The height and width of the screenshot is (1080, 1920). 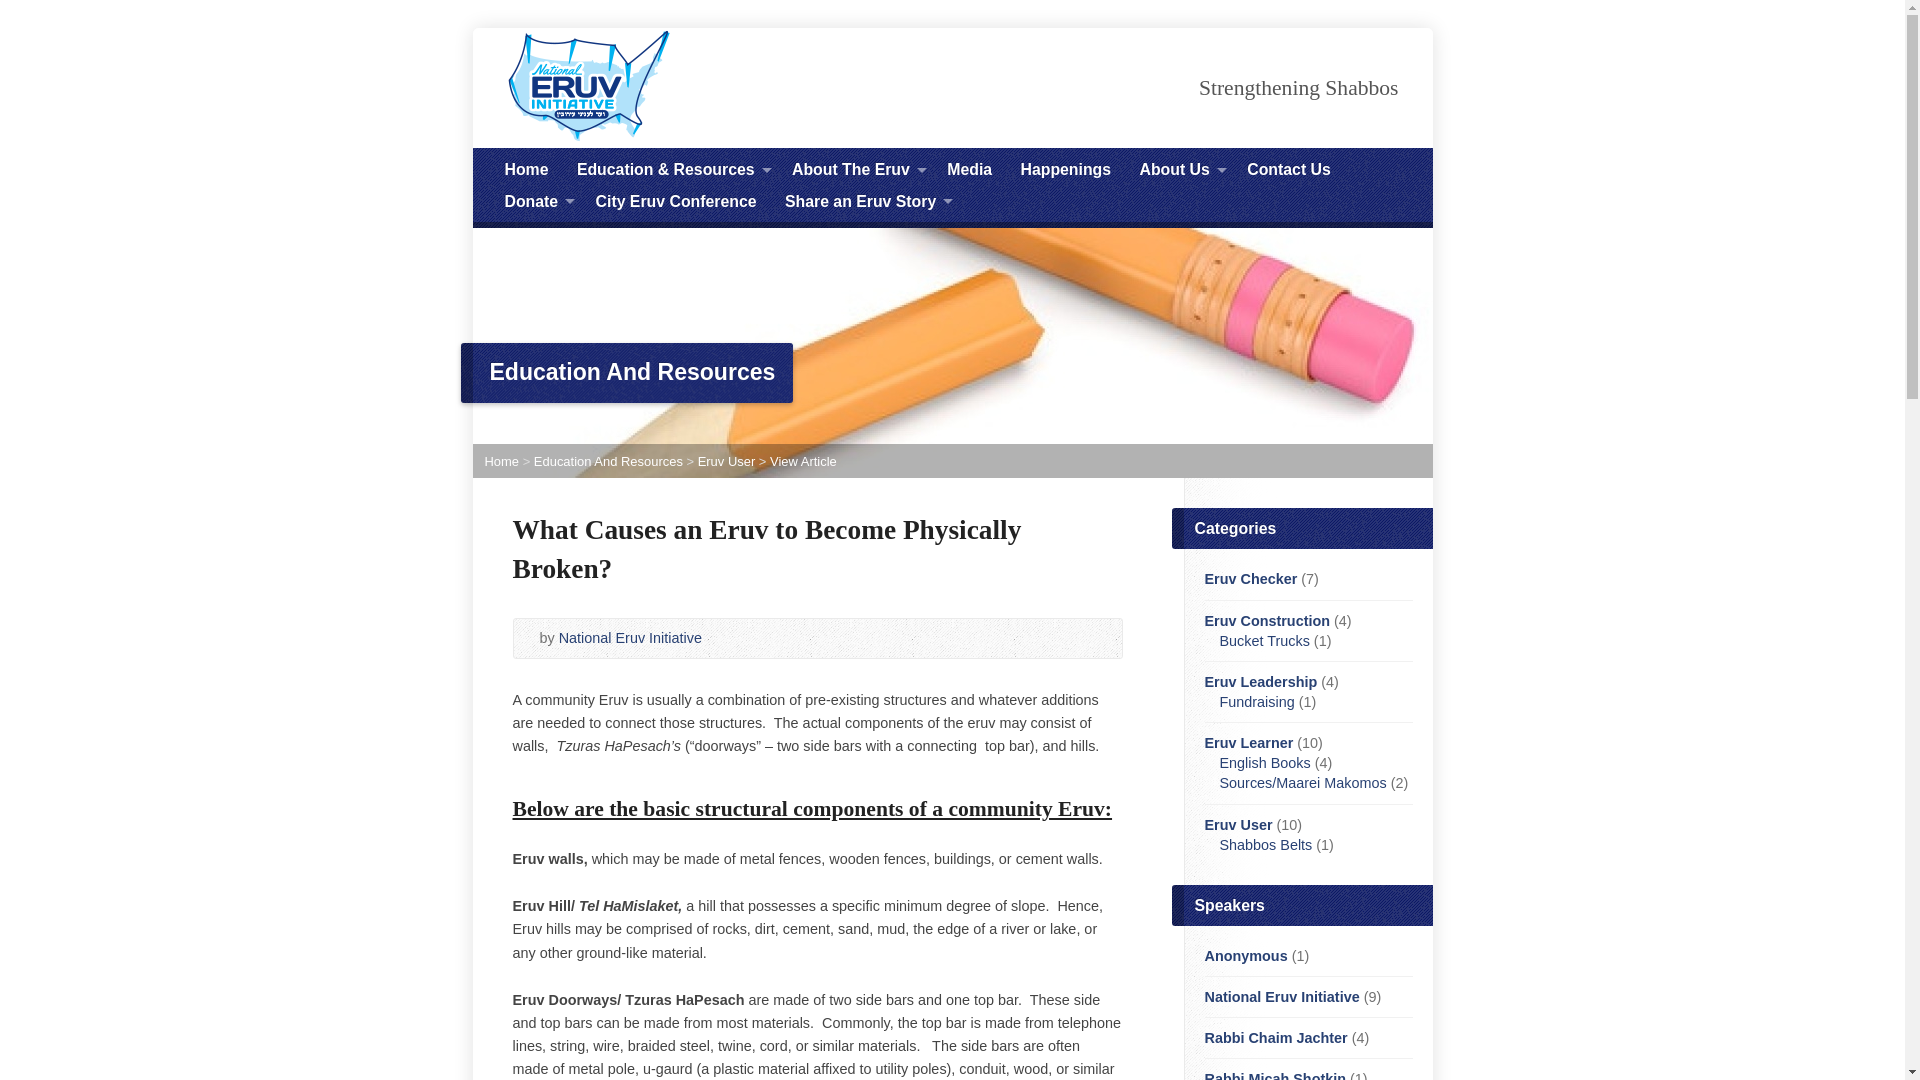 What do you see at coordinates (1174, 170) in the screenshot?
I see `About Us` at bounding box center [1174, 170].